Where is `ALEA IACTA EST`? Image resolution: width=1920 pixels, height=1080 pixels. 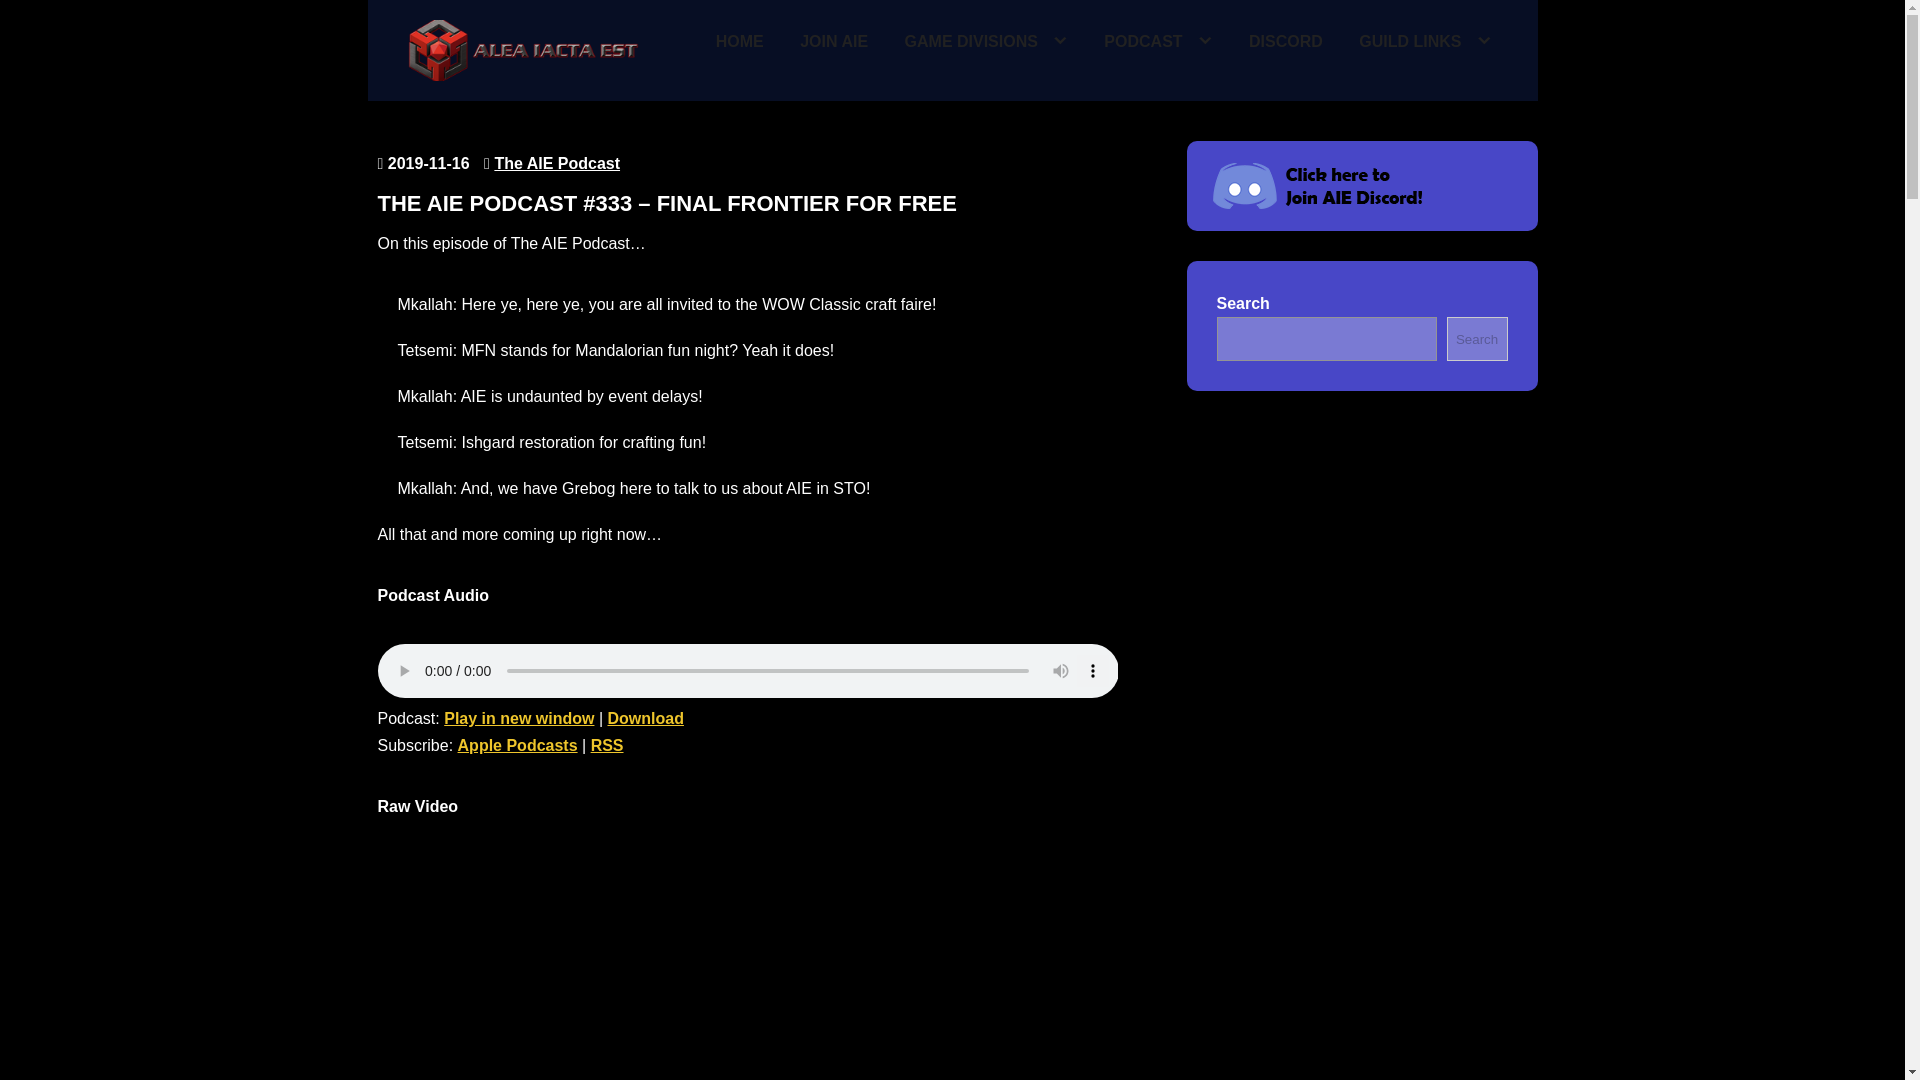 ALEA IACTA EST is located at coordinates (519, 98).